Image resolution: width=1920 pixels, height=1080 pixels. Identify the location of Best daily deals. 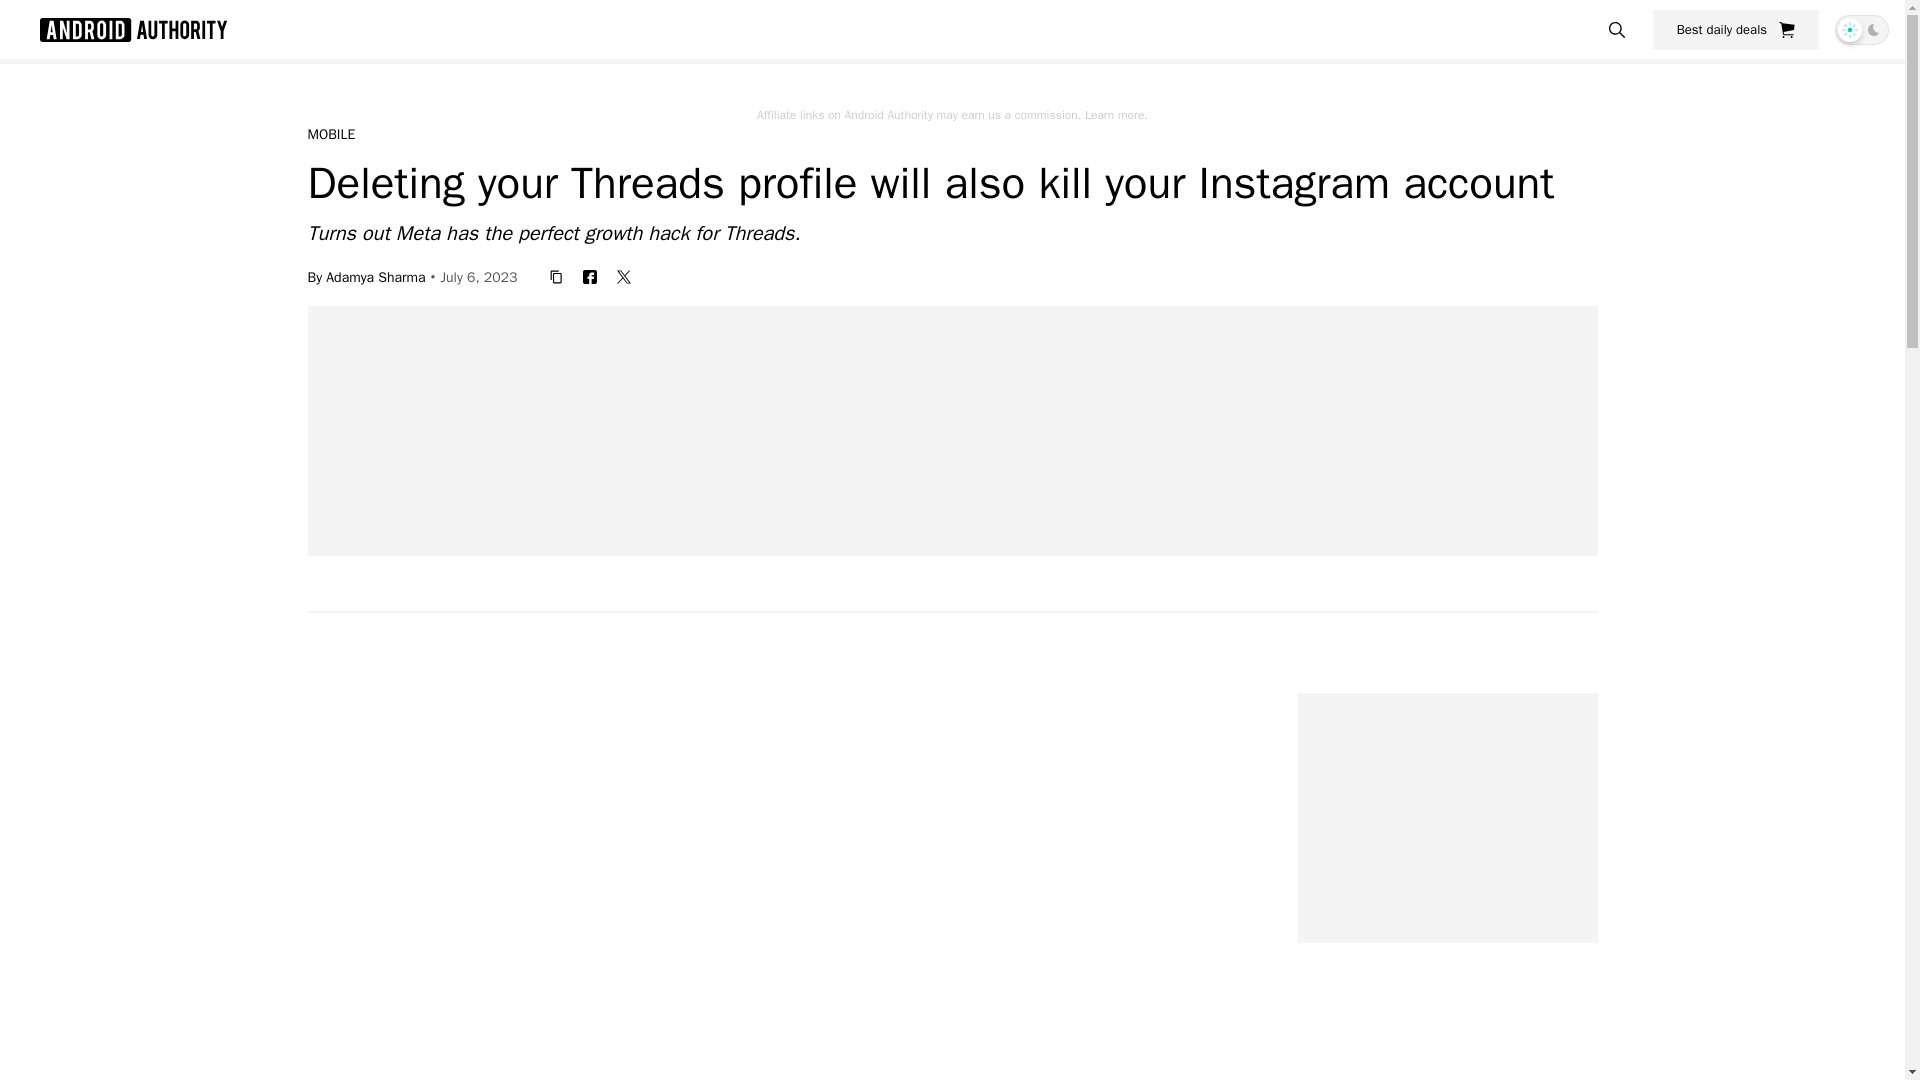
(1736, 29).